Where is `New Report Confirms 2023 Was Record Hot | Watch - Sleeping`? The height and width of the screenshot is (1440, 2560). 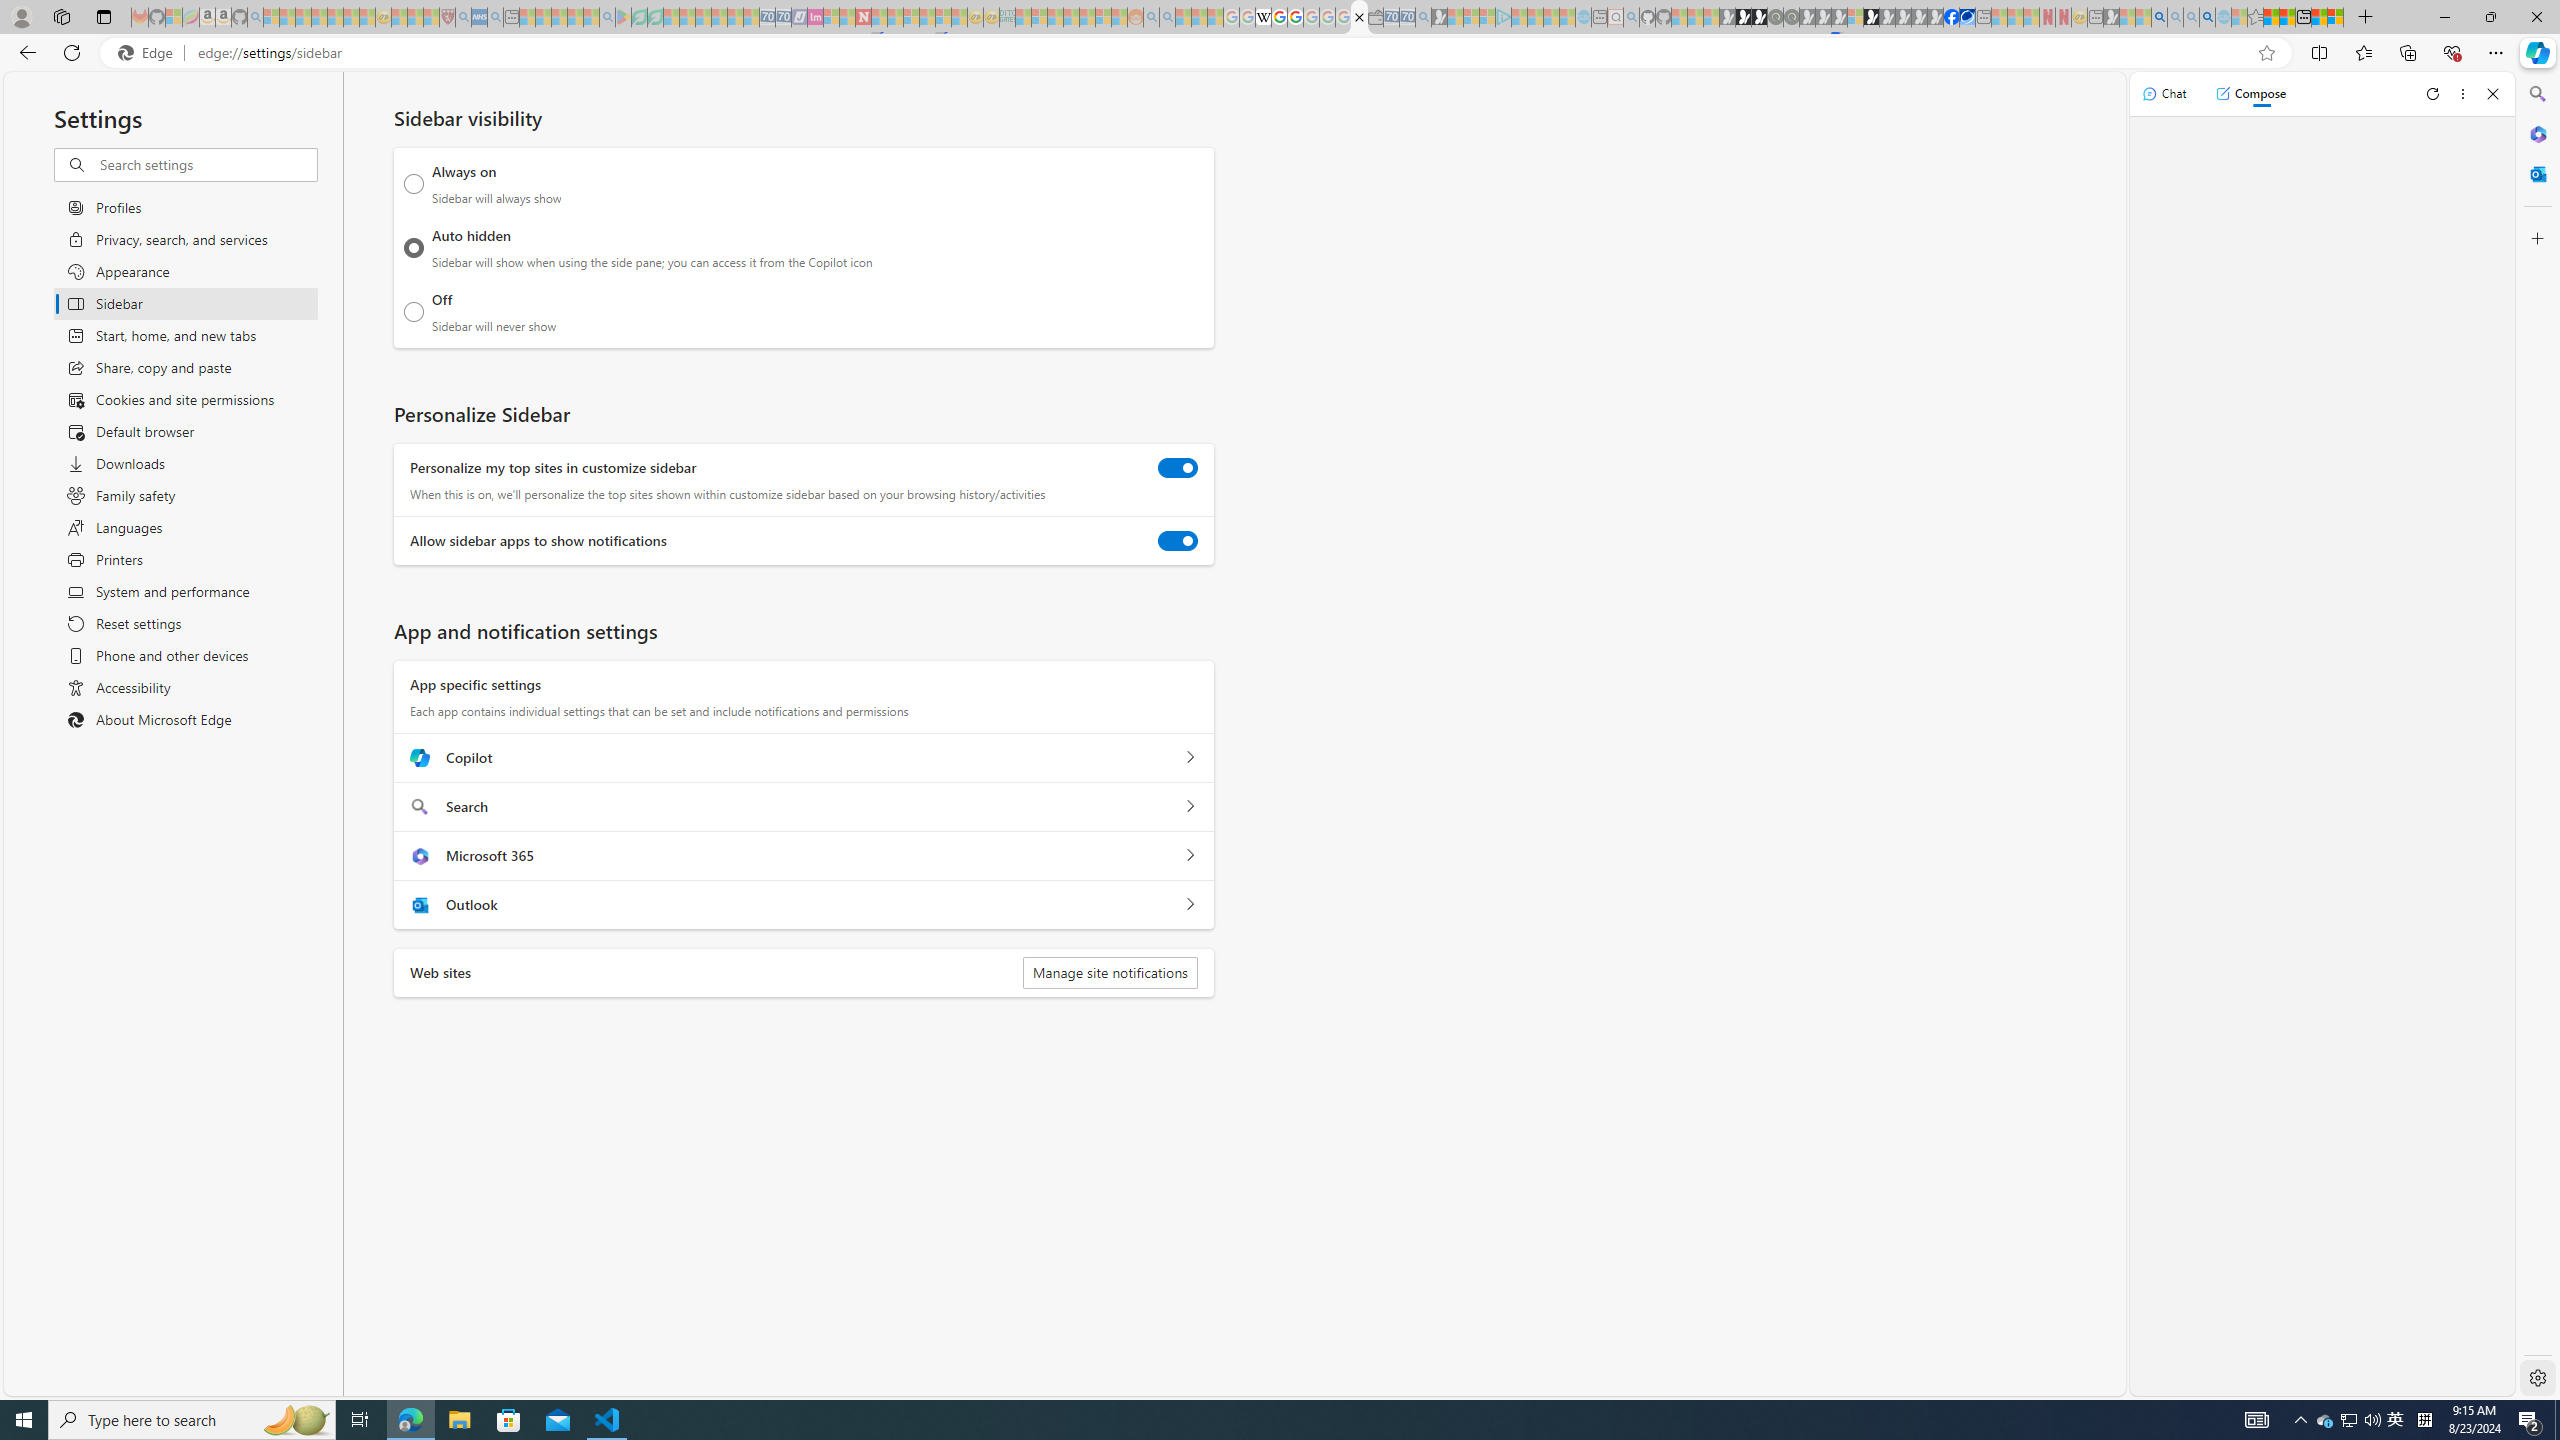
New Report Confirms 2023 Was Record Hot | Watch - Sleeping is located at coordinates (336, 17).